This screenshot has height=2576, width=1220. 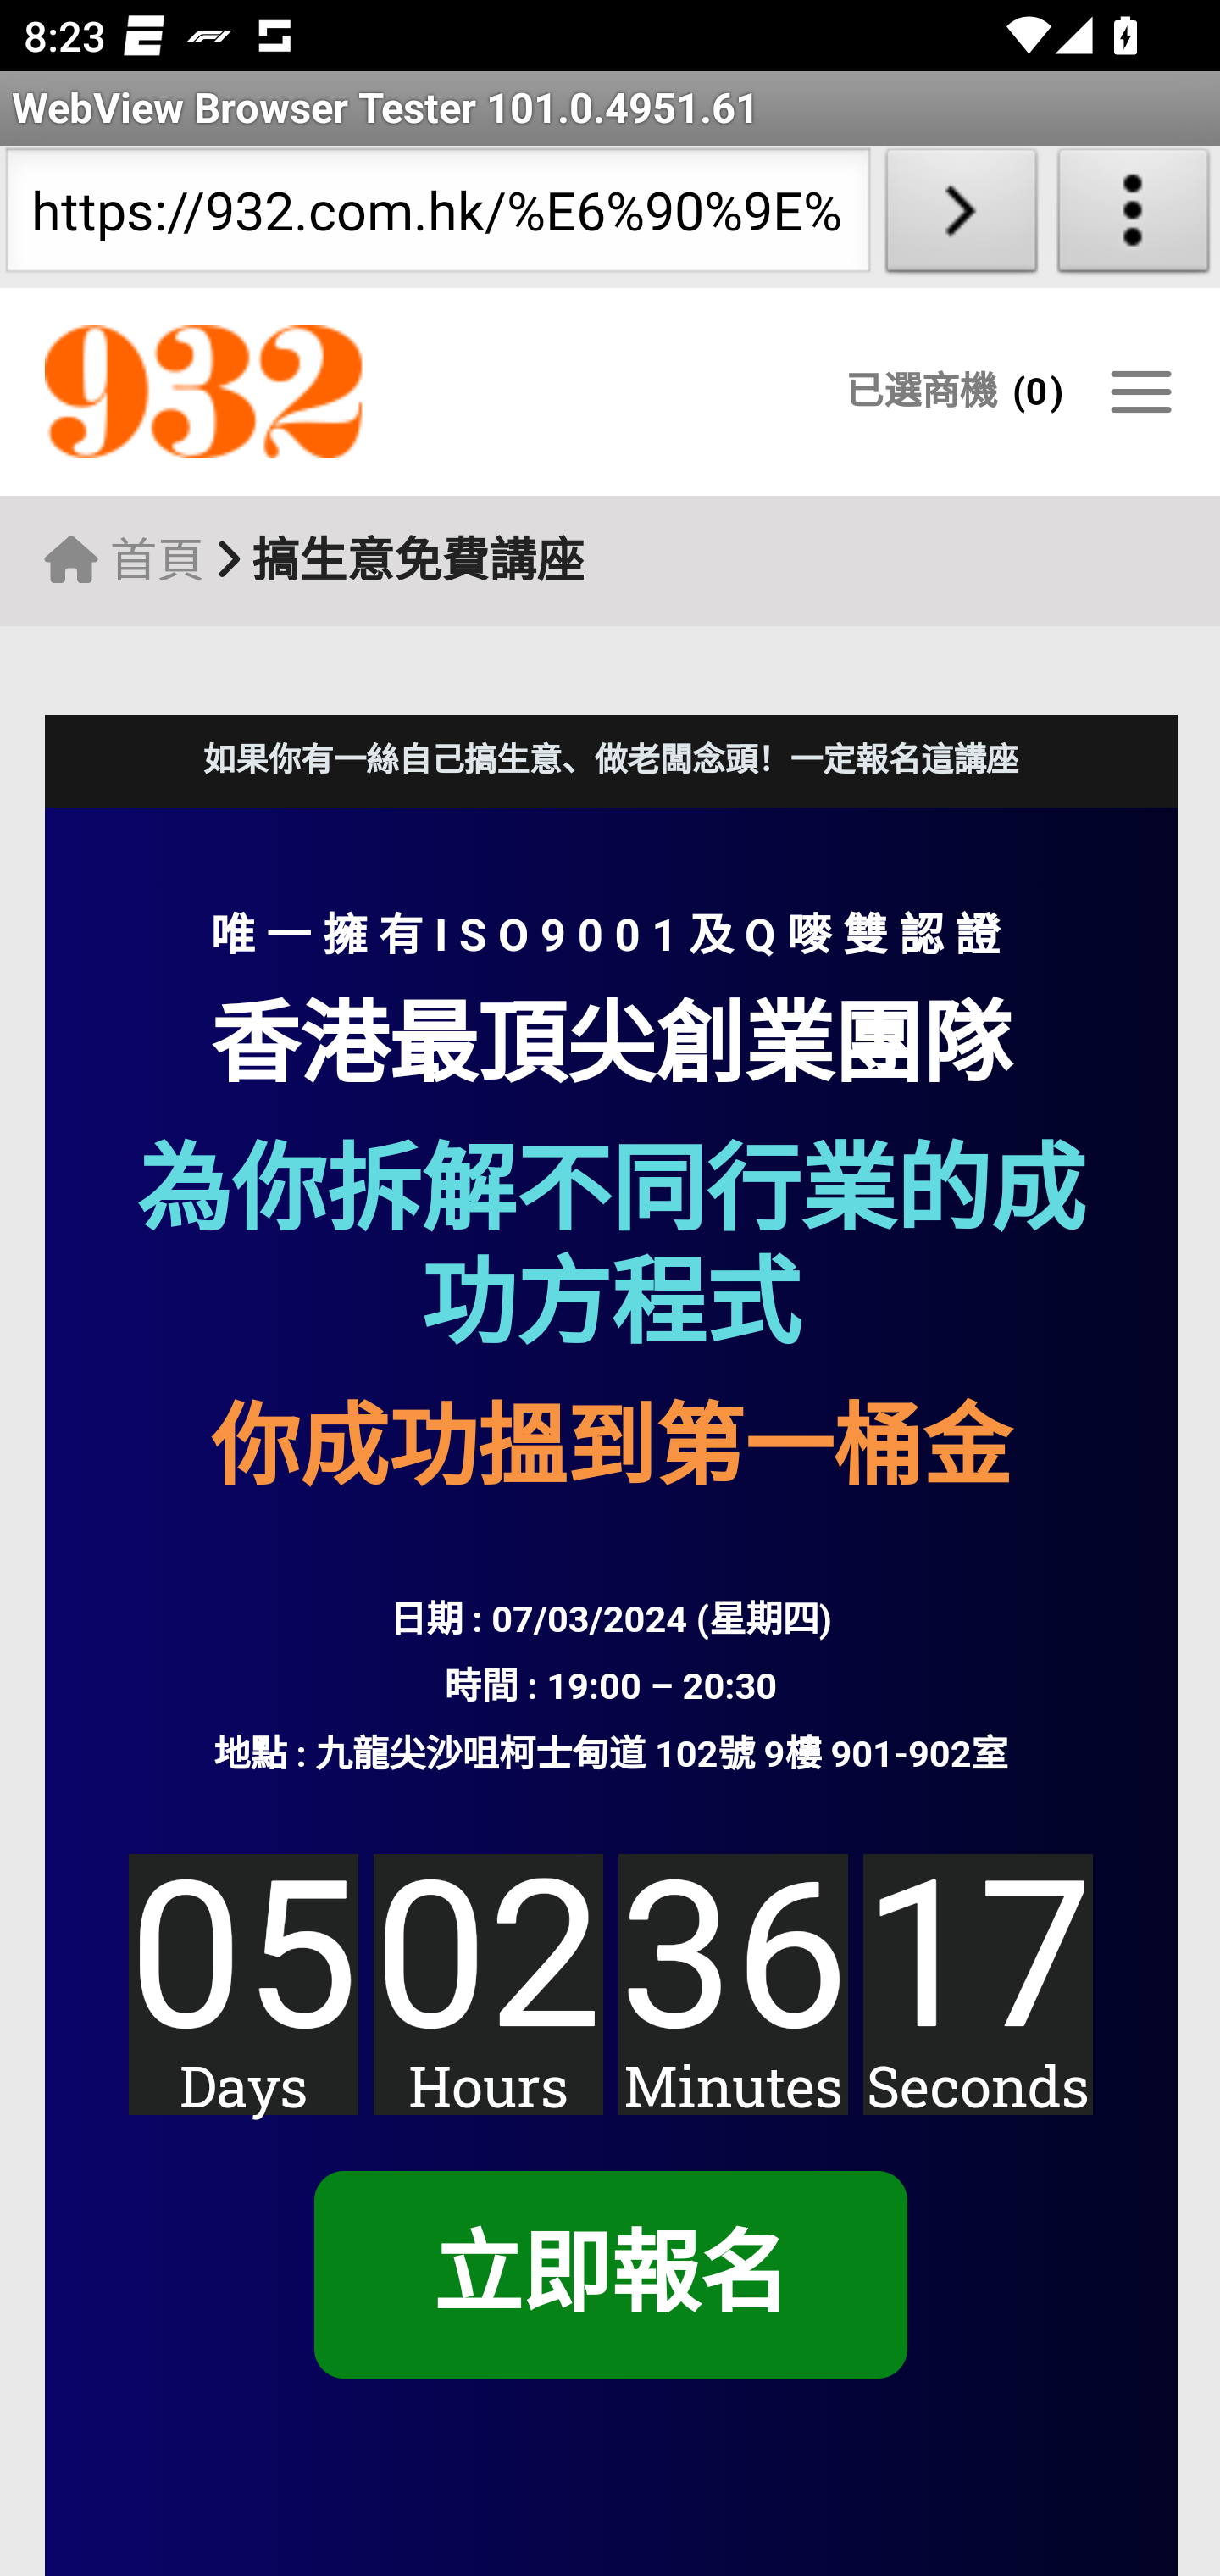 I want to click on About WebView, so click(x=1134, y=217).